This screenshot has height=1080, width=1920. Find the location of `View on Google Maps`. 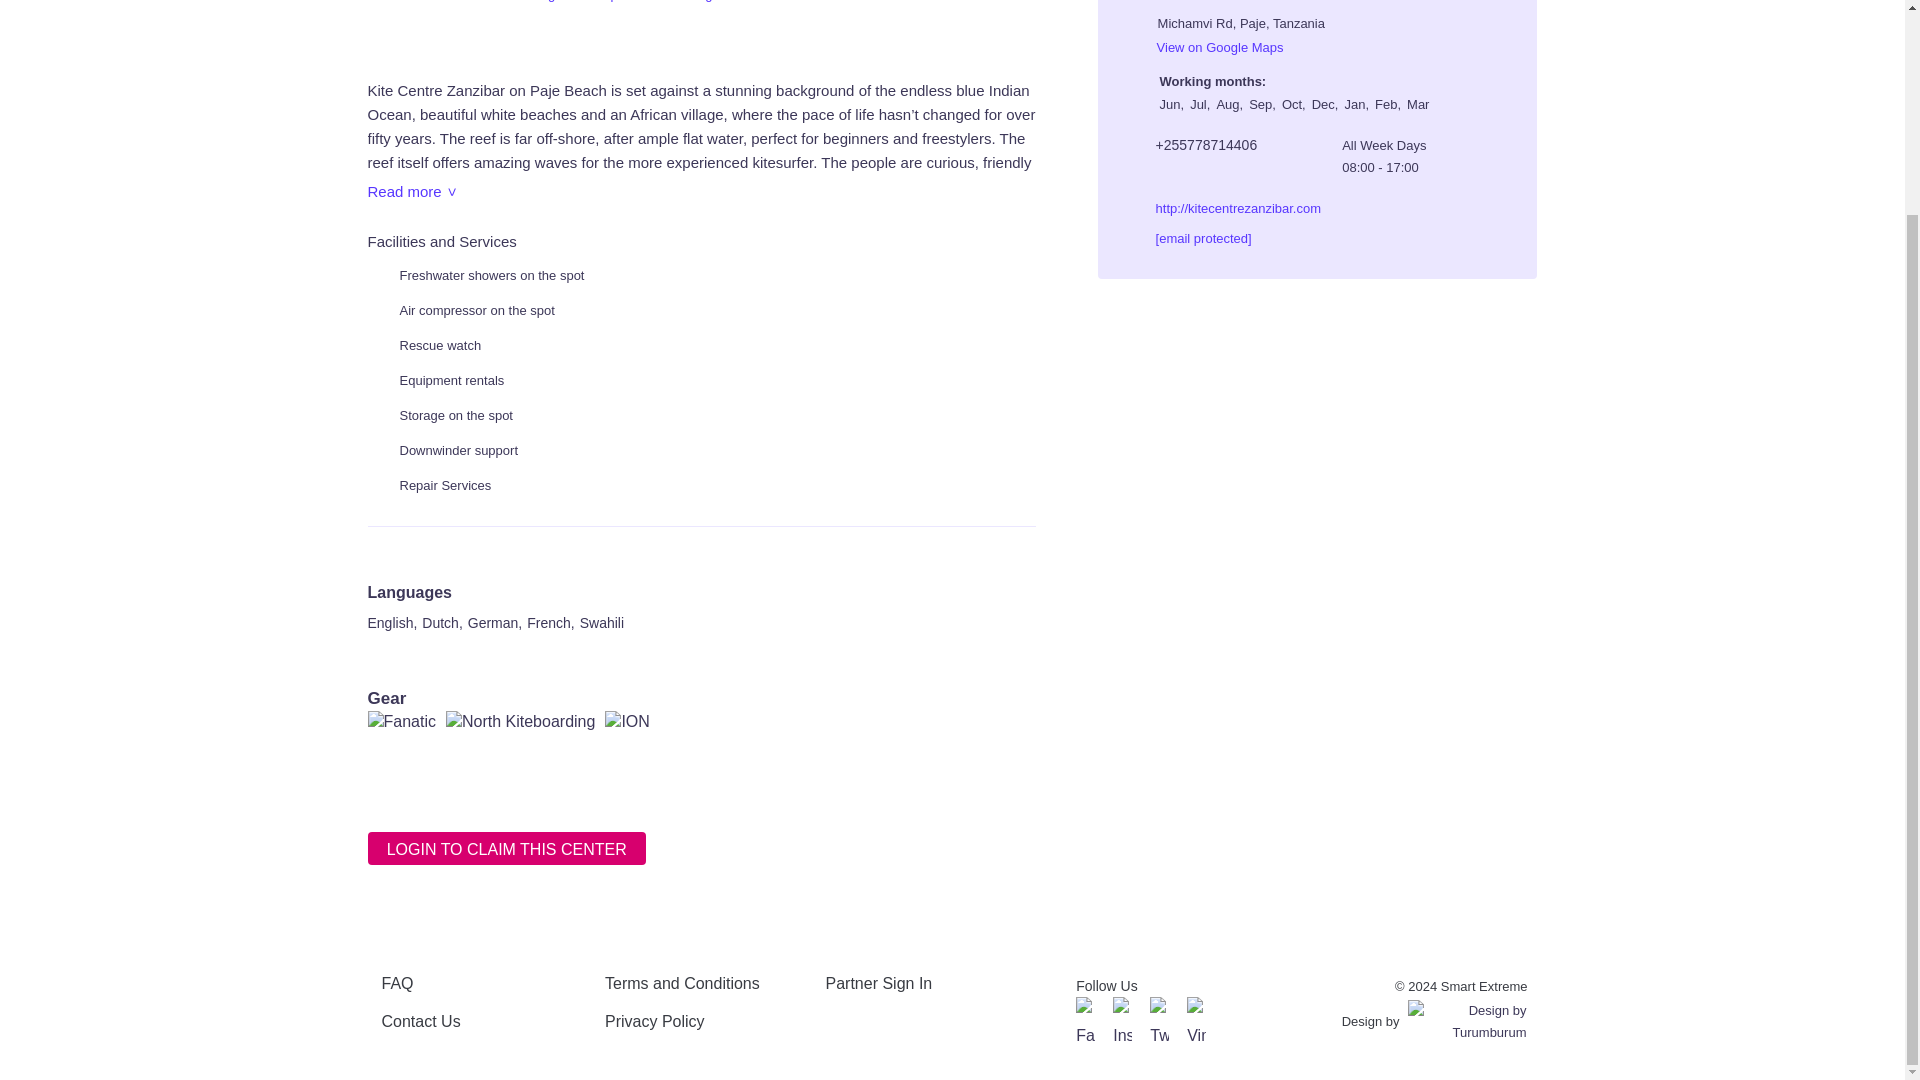

View on Google Maps is located at coordinates (1207, 47).